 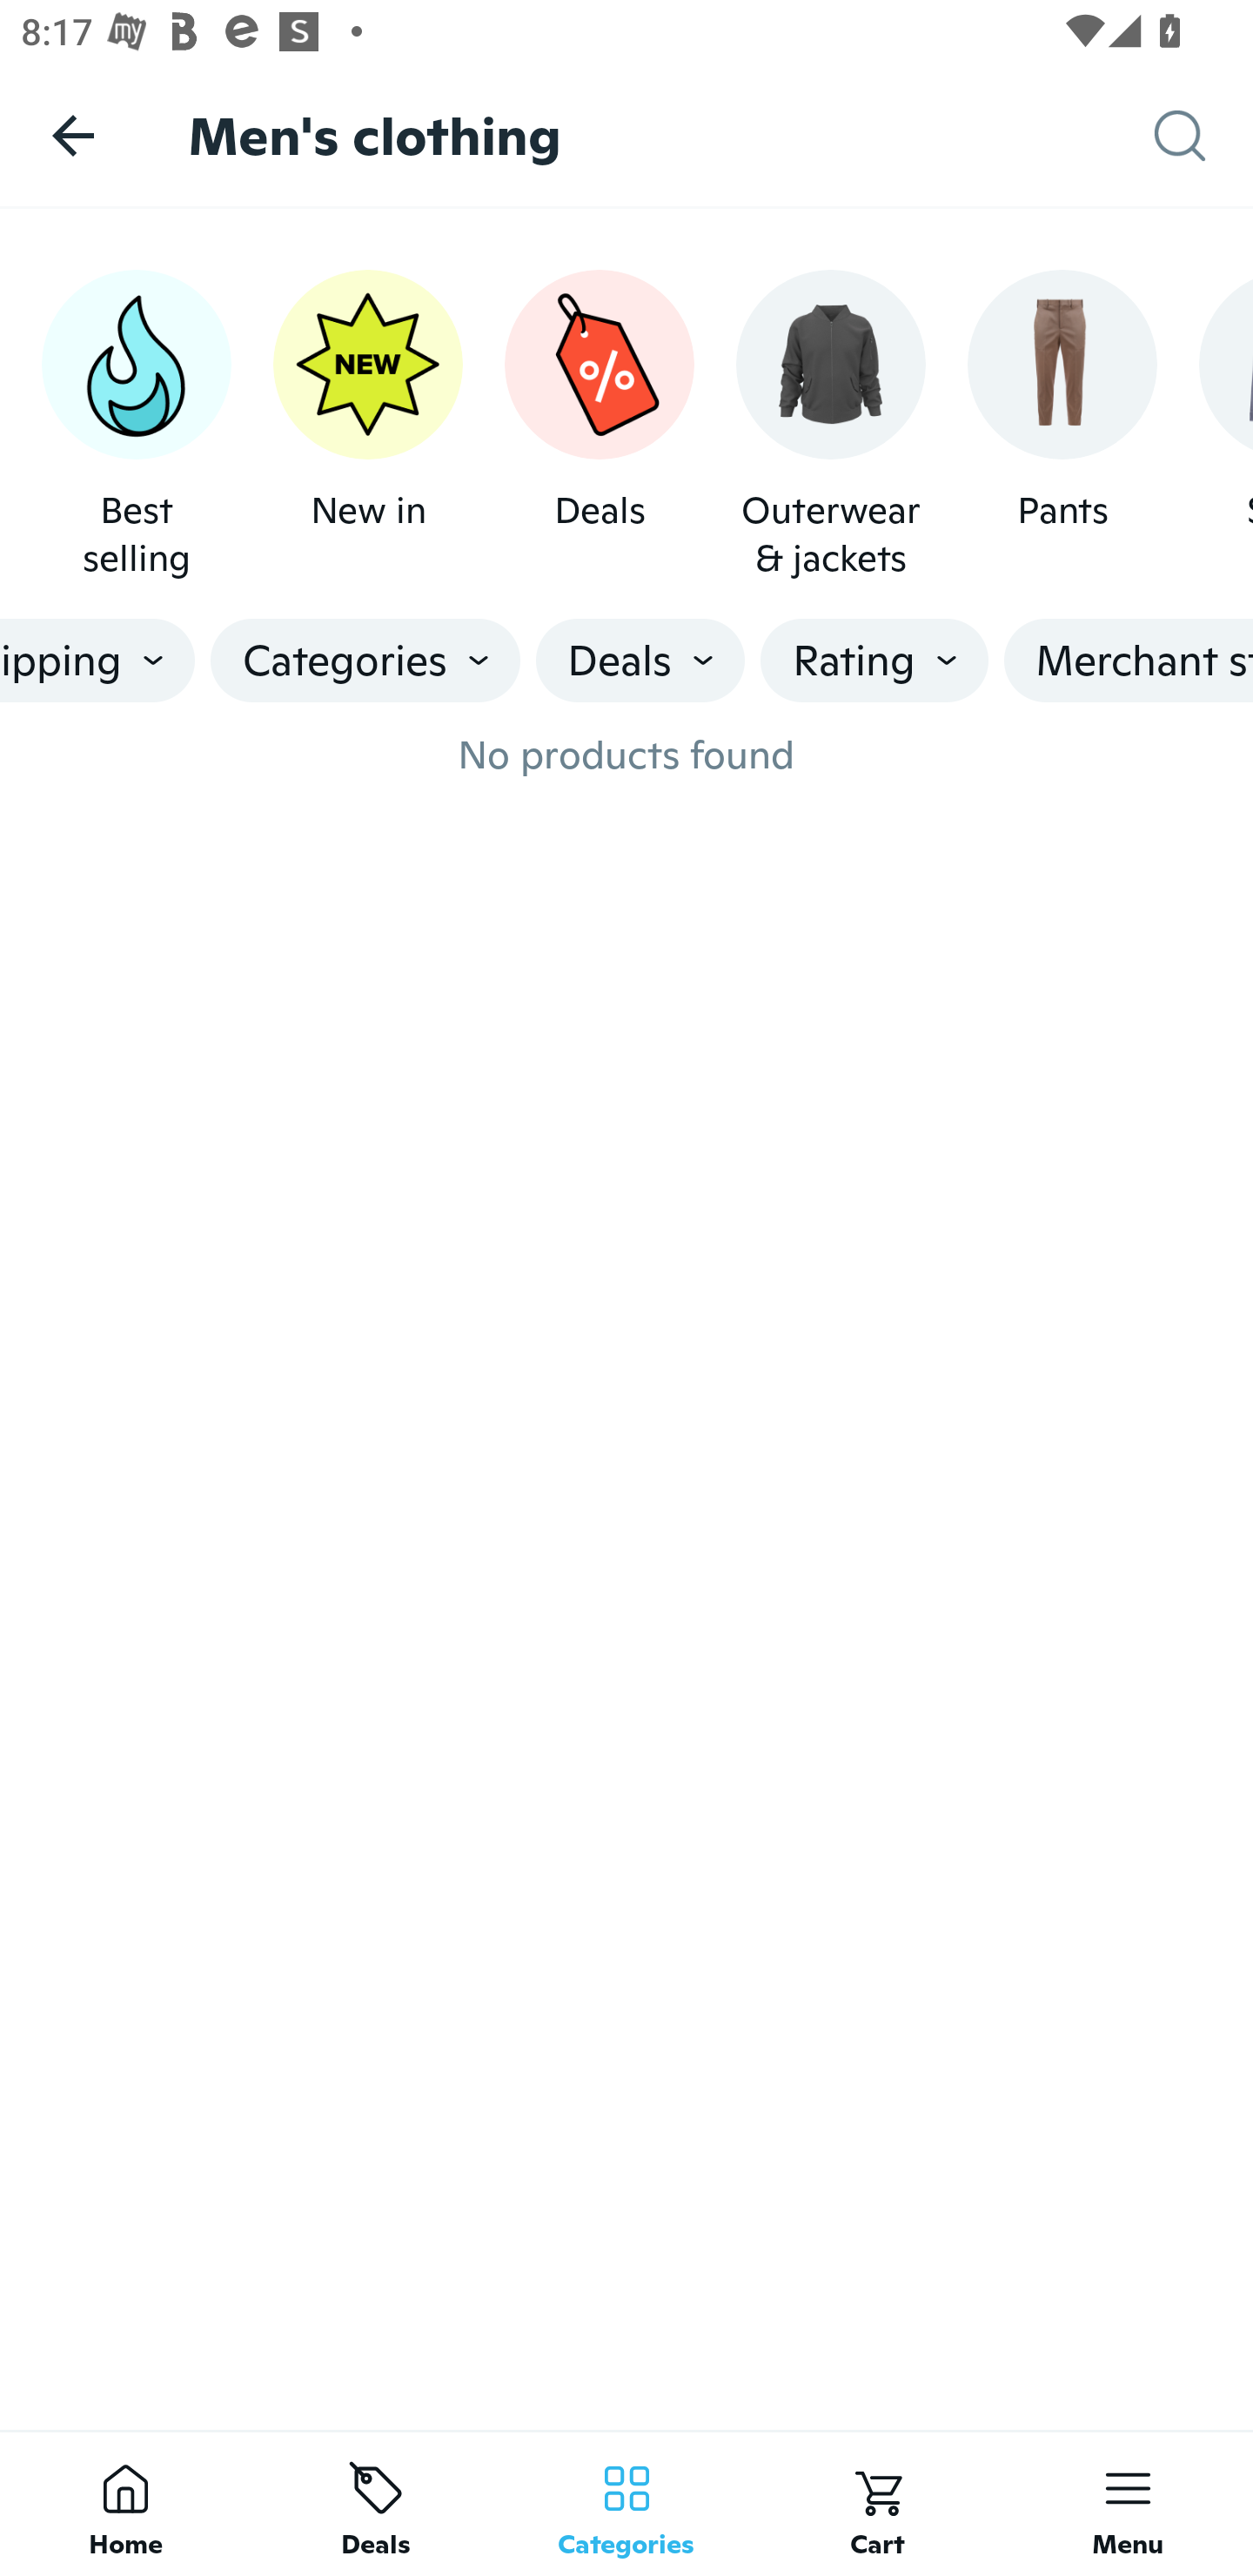 I want to click on Navigate up, so click(x=73, y=135).